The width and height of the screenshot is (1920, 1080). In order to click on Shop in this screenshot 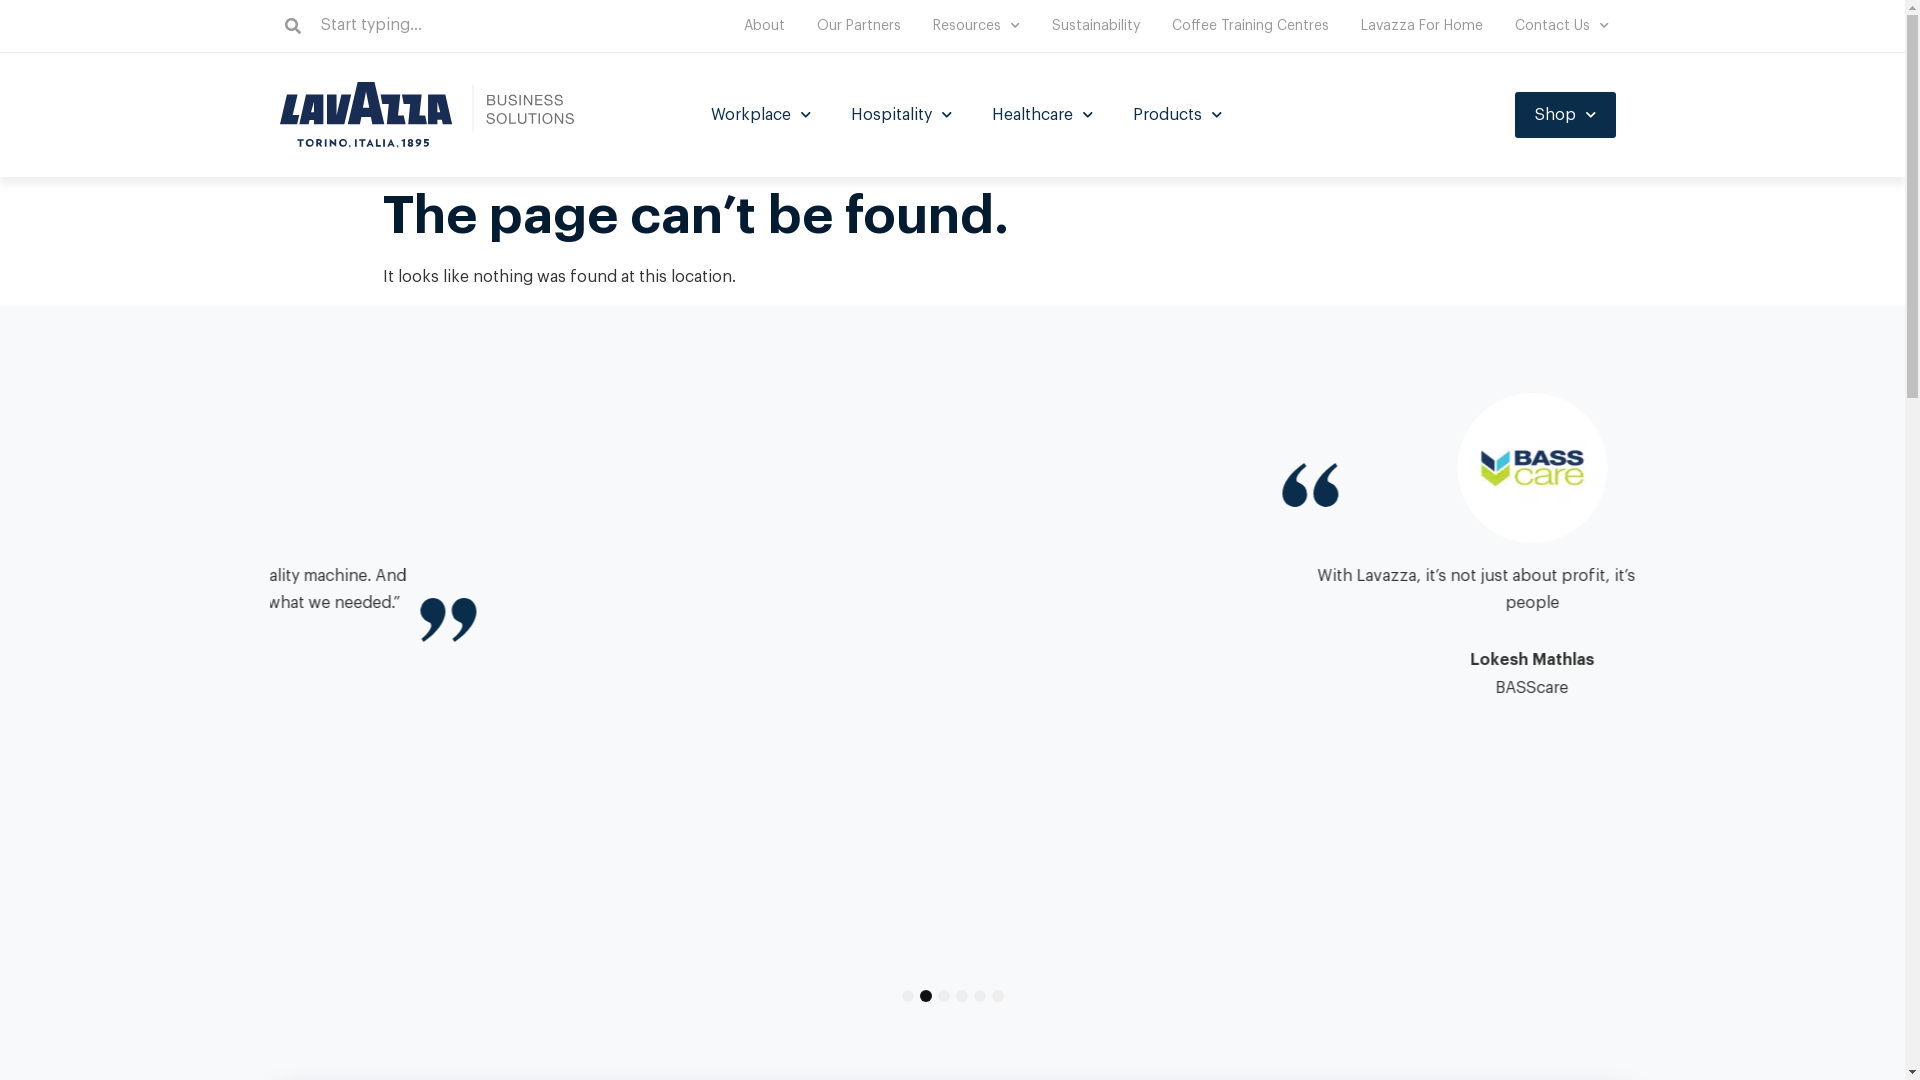, I will do `click(1566, 115)`.